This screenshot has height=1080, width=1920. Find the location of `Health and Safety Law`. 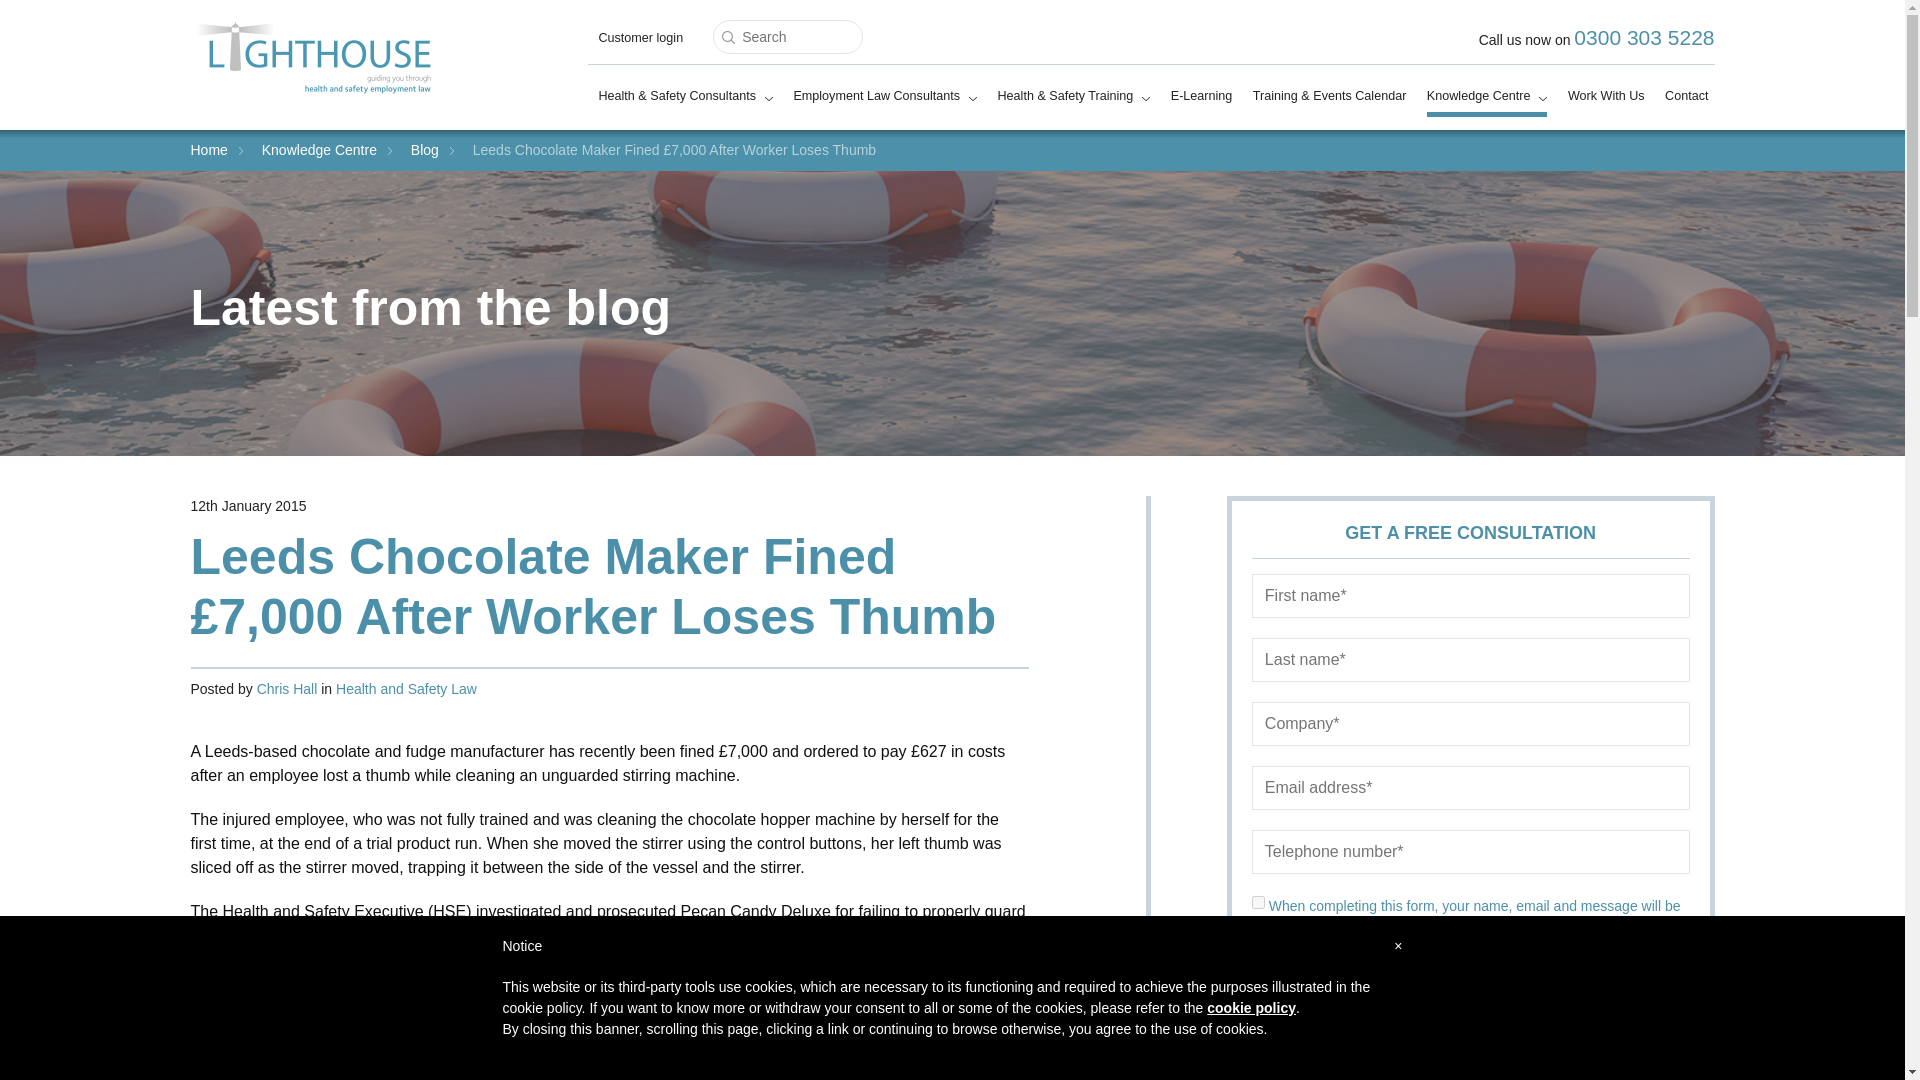

Health and Safety Law is located at coordinates (406, 688).